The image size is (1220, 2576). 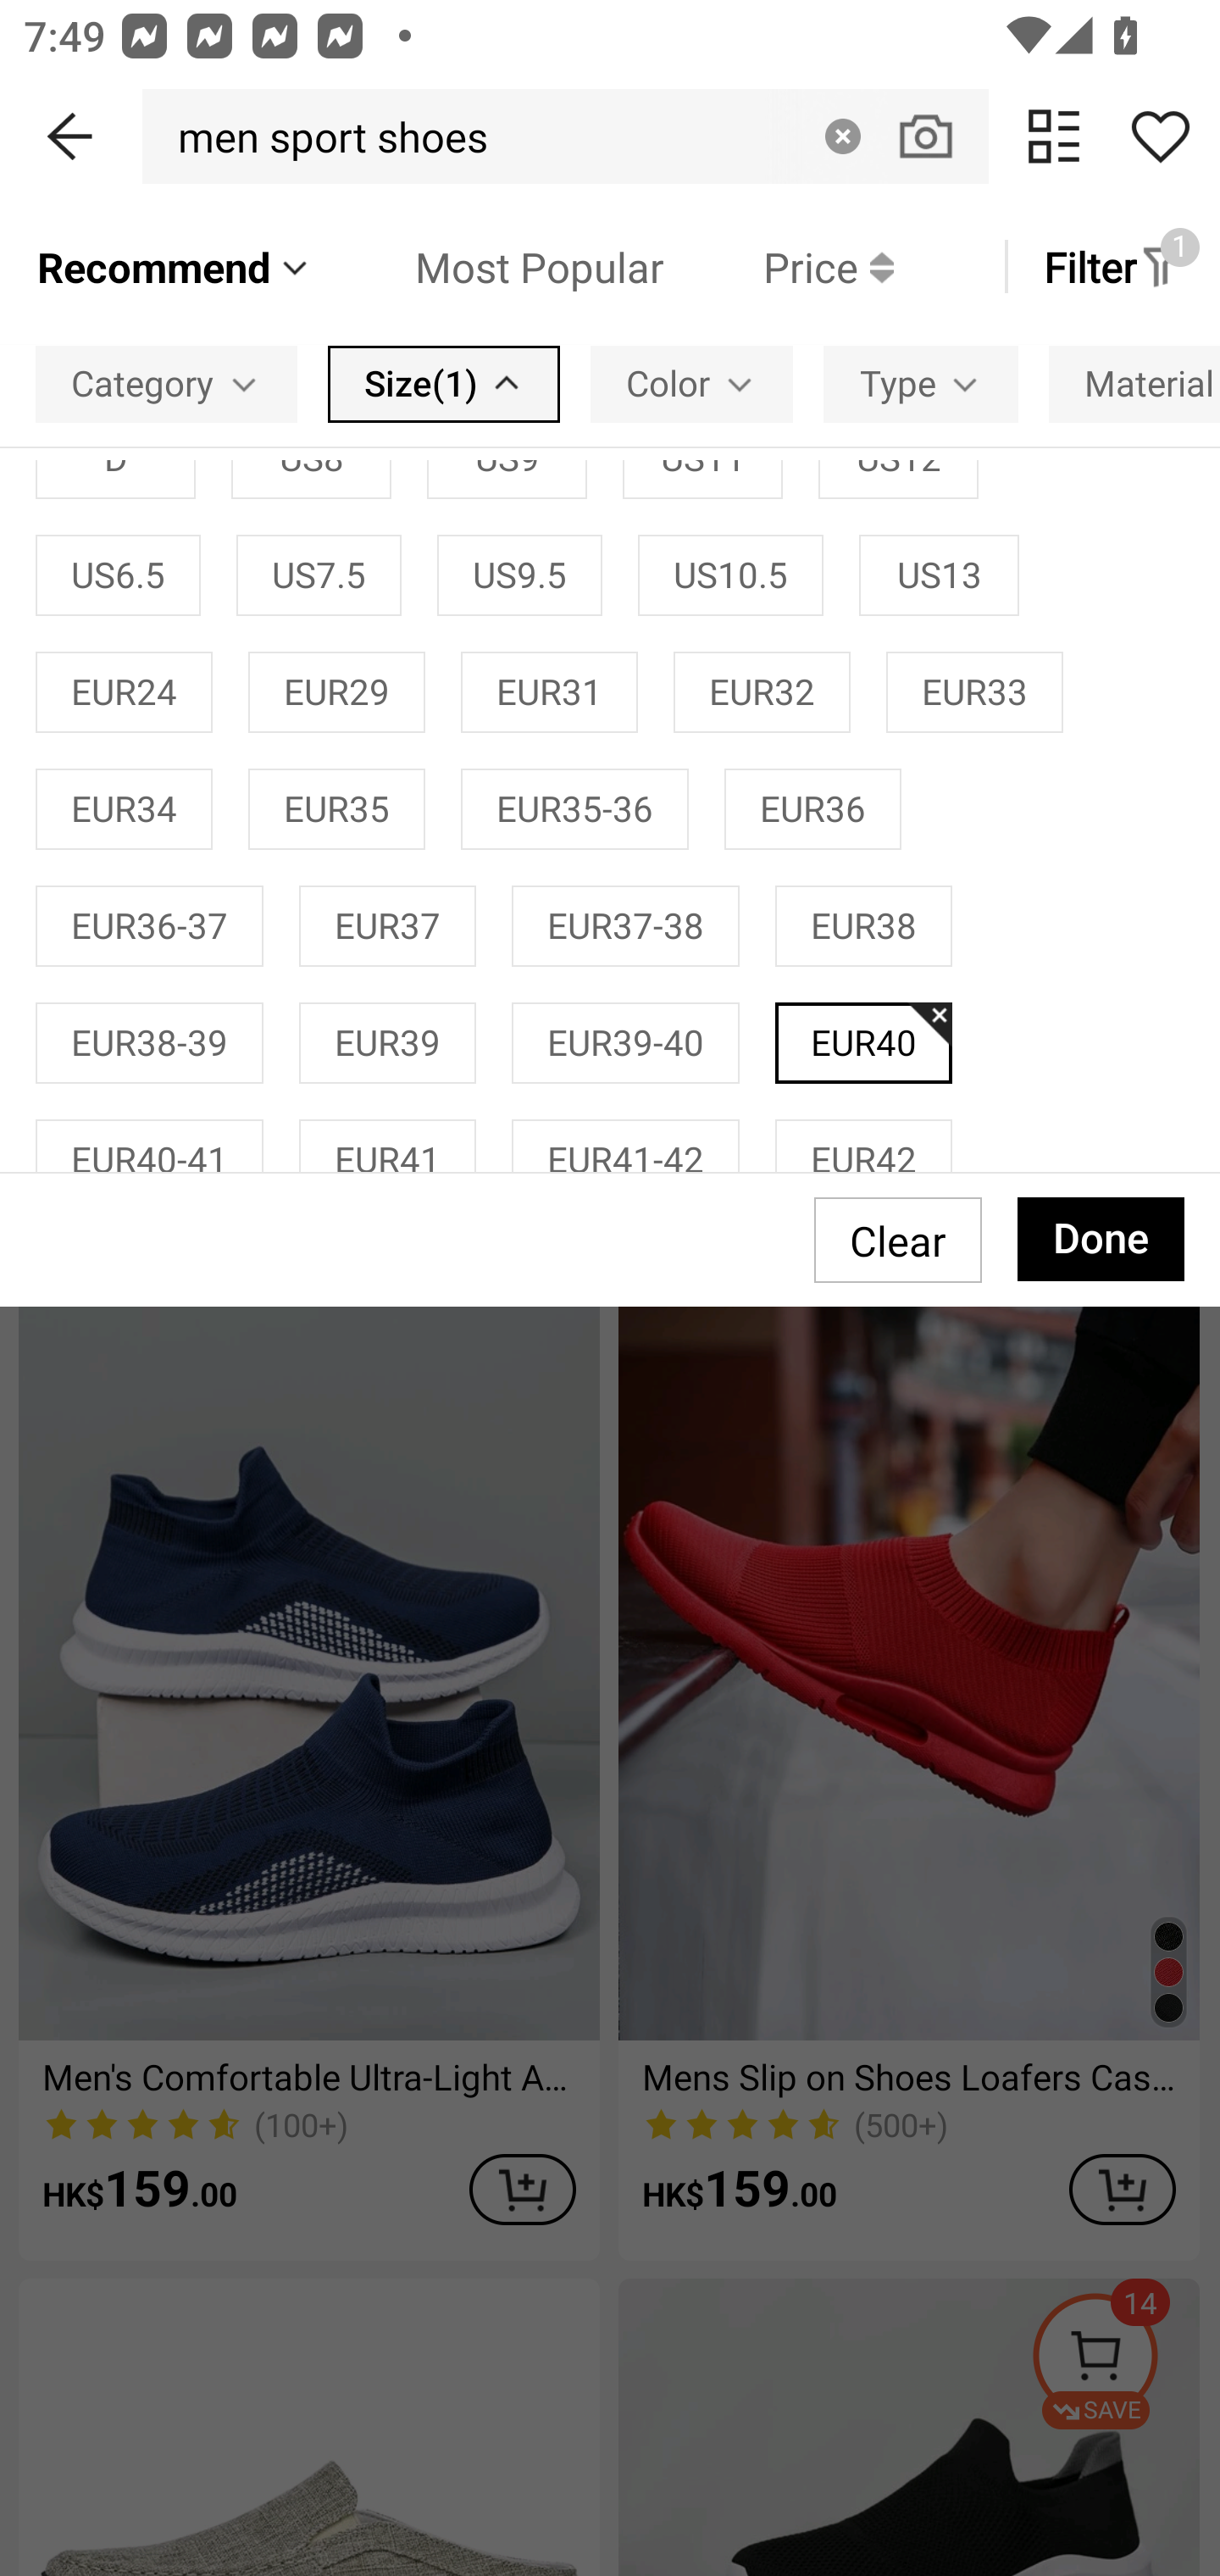 What do you see at coordinates (1160, 136) in the screenshot?
I see `Share` at bounding box center [1160, 136].